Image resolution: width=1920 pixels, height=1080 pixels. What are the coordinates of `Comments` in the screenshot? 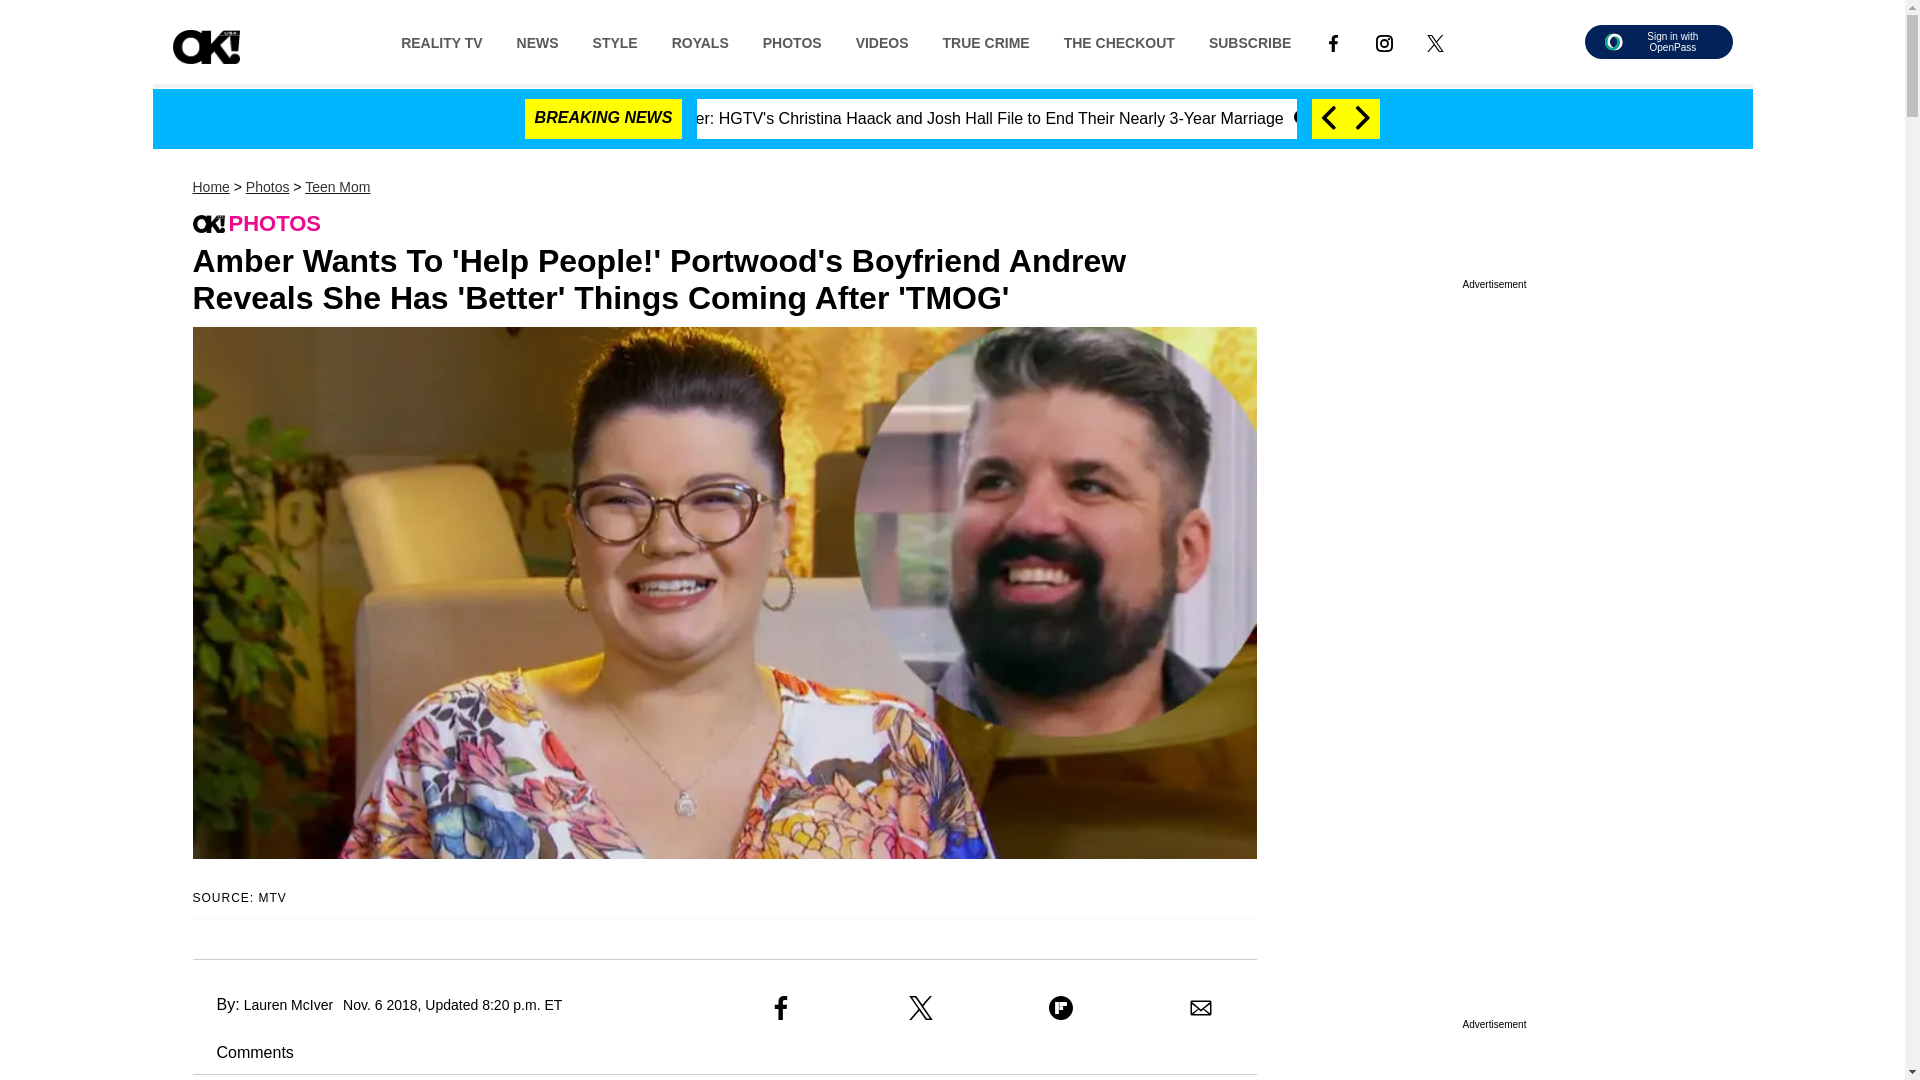 It's located at (242, 1052).